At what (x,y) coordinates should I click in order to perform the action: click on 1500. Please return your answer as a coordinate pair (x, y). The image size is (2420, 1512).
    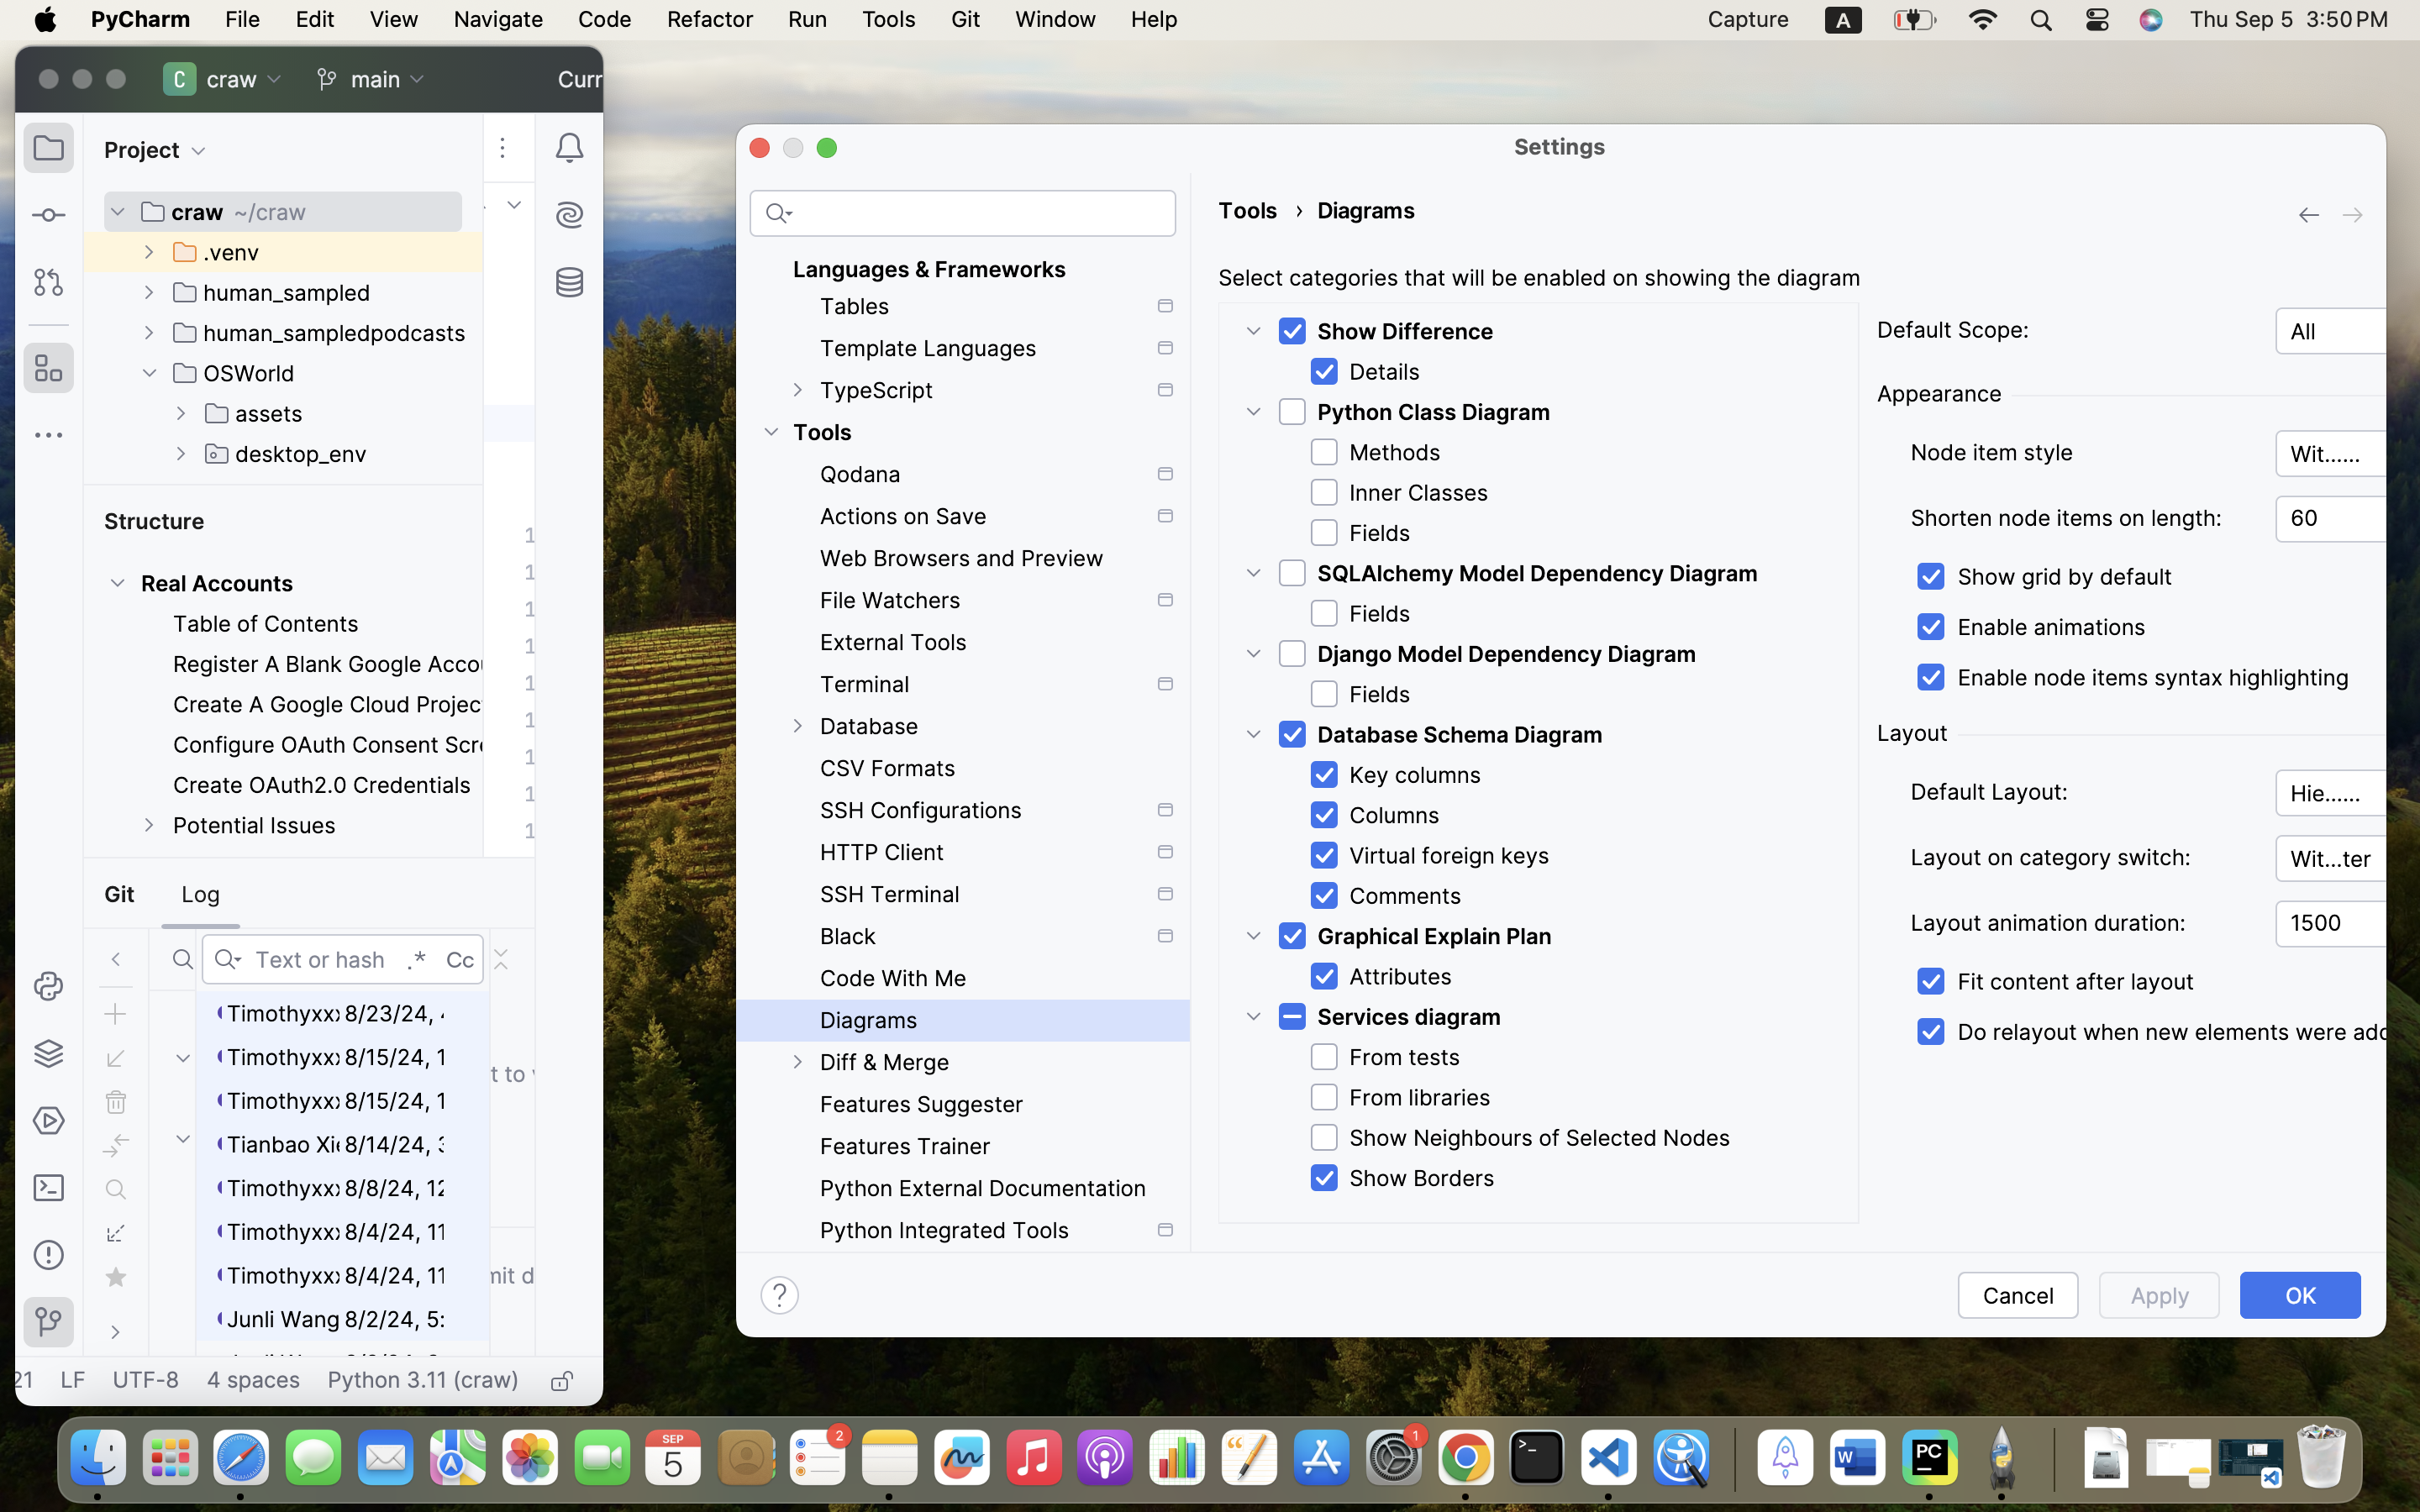
    Looking at the image, I should click on (2348, 924).